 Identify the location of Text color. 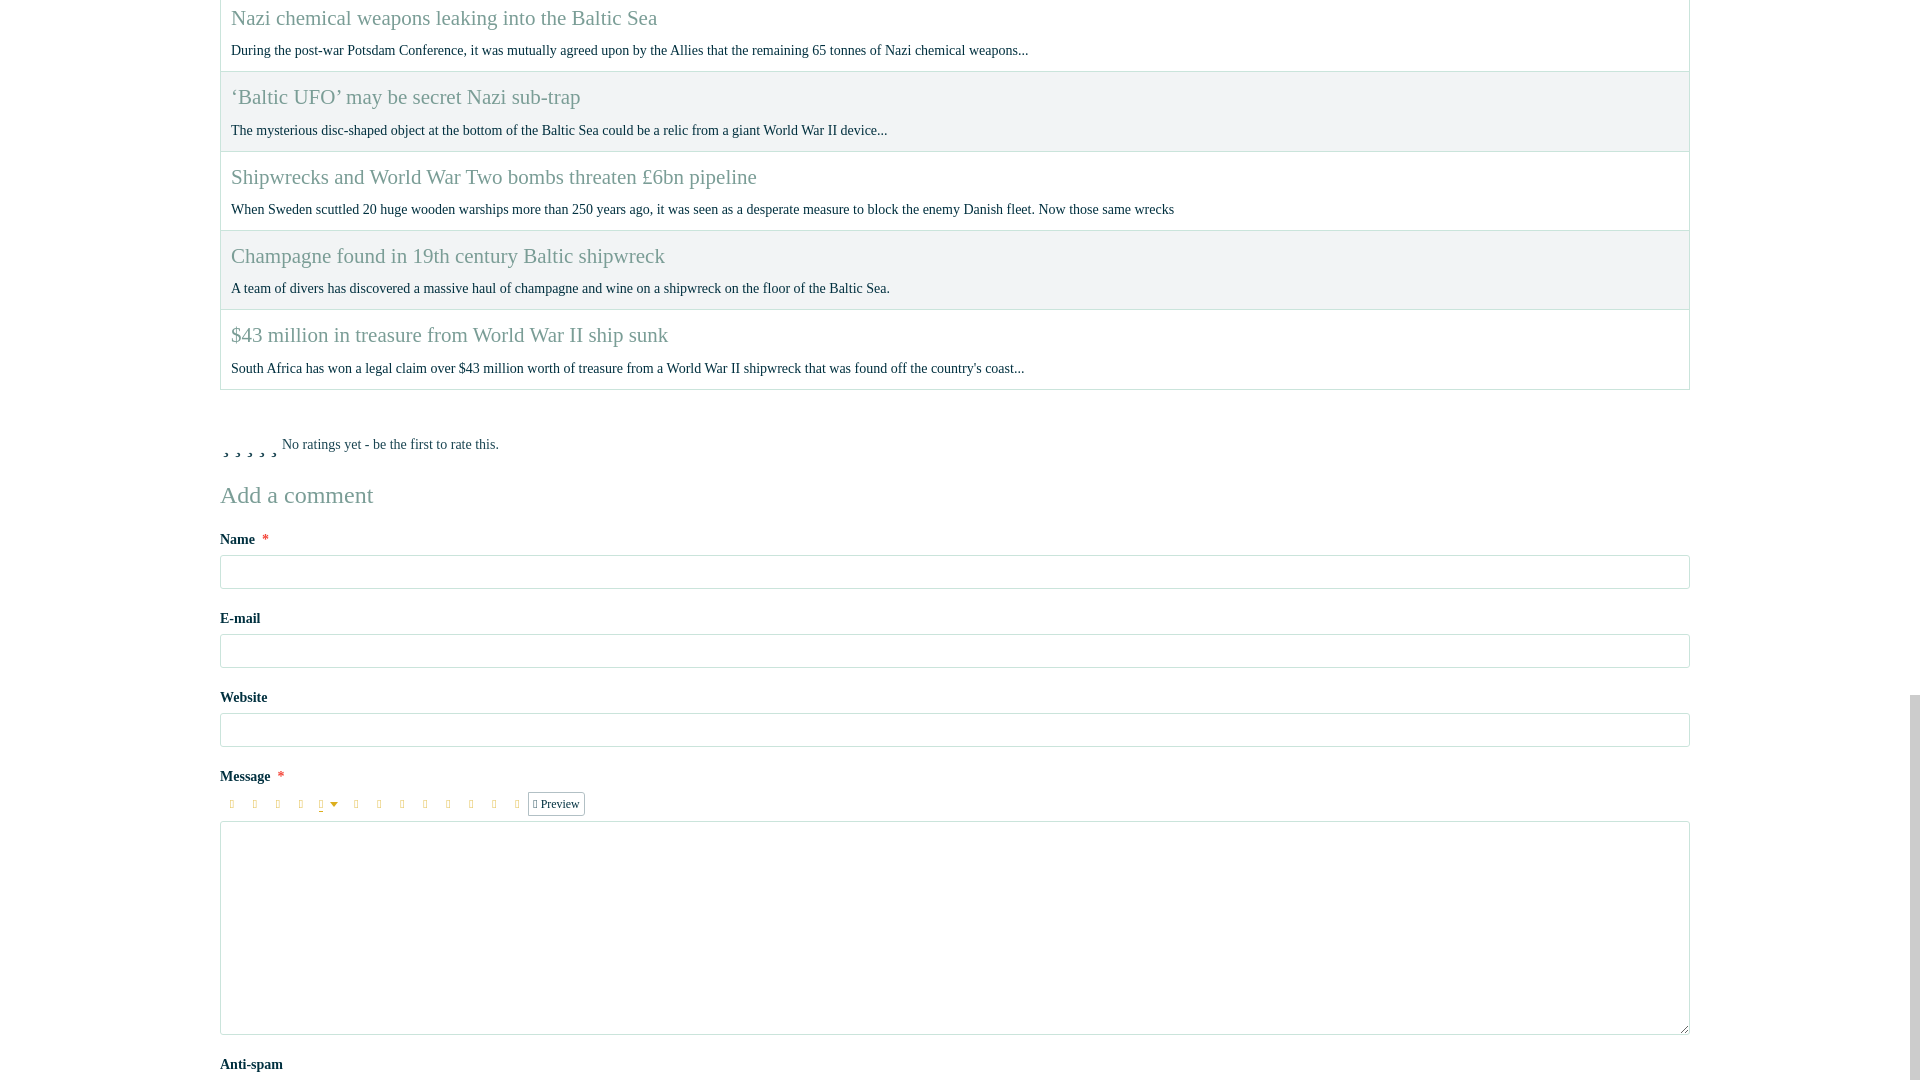
(328, 804).